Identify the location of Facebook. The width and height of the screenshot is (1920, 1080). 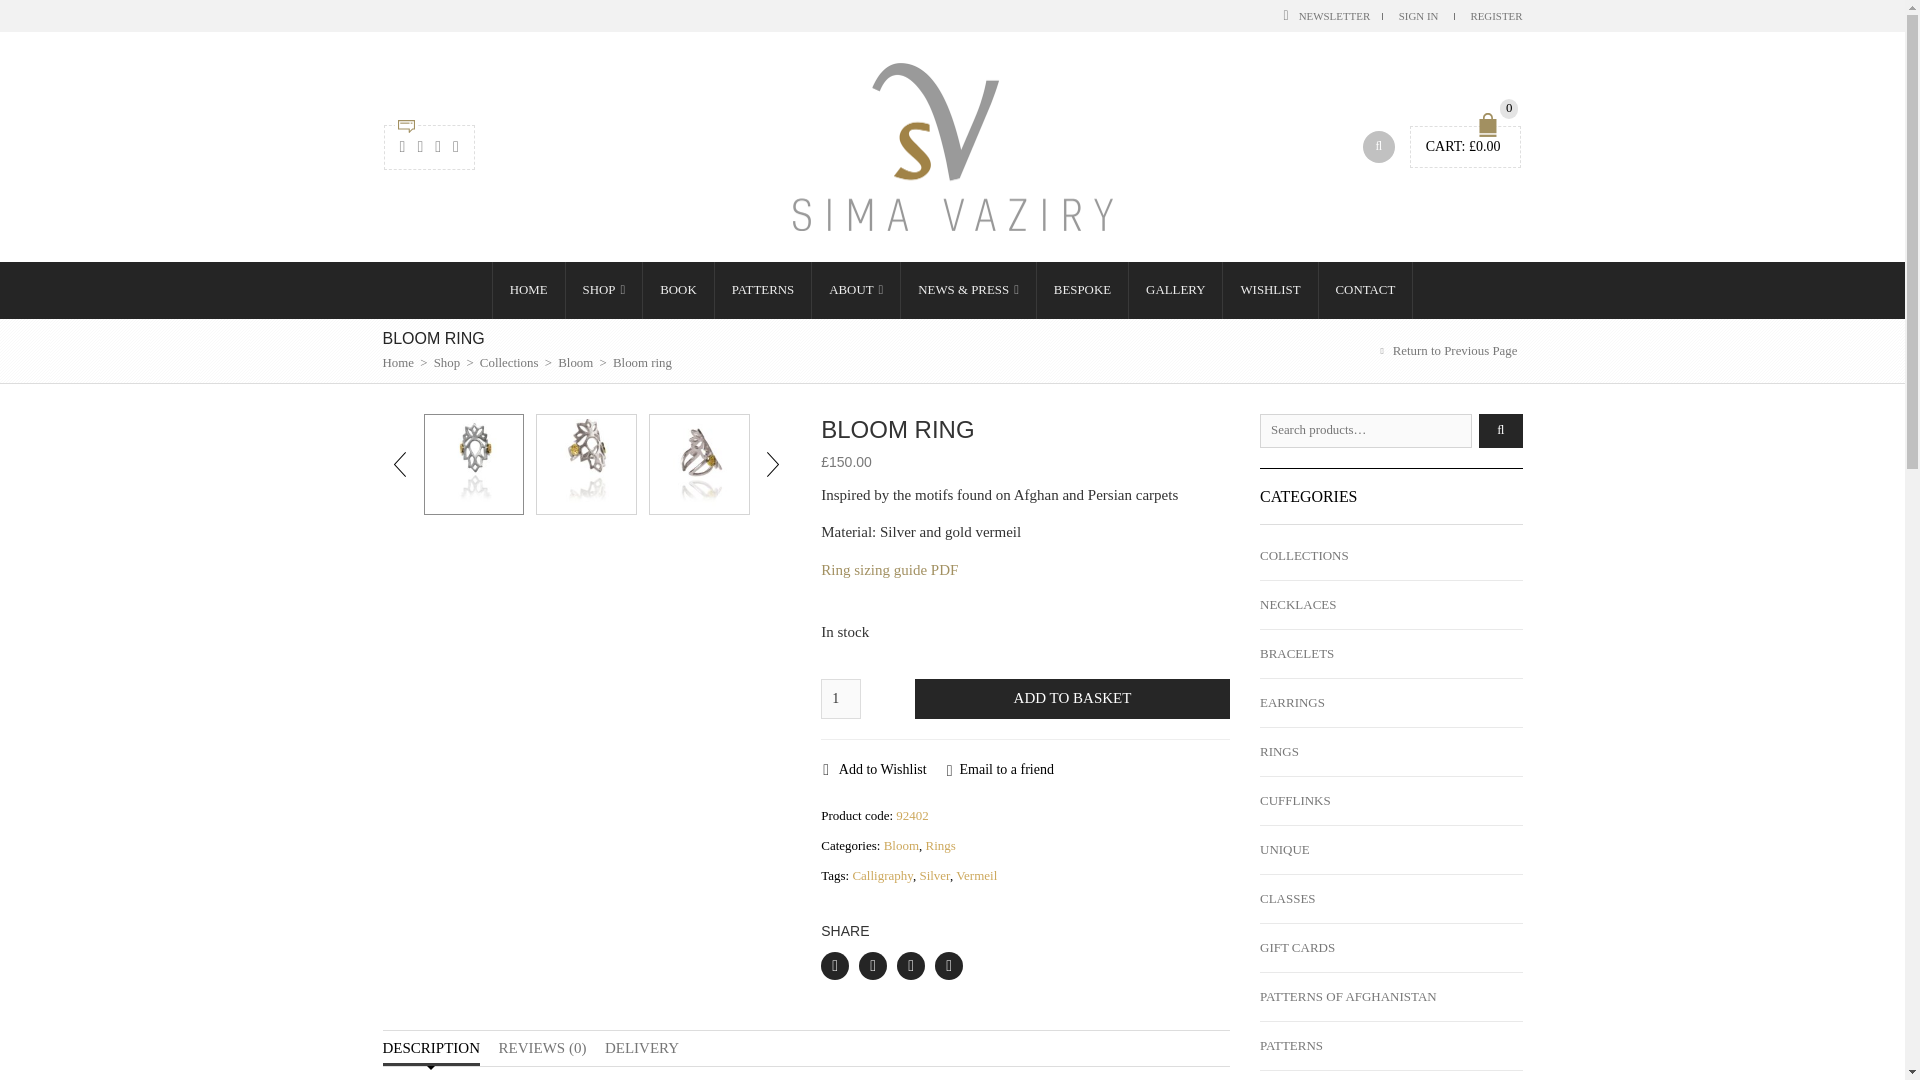
(834, 965).